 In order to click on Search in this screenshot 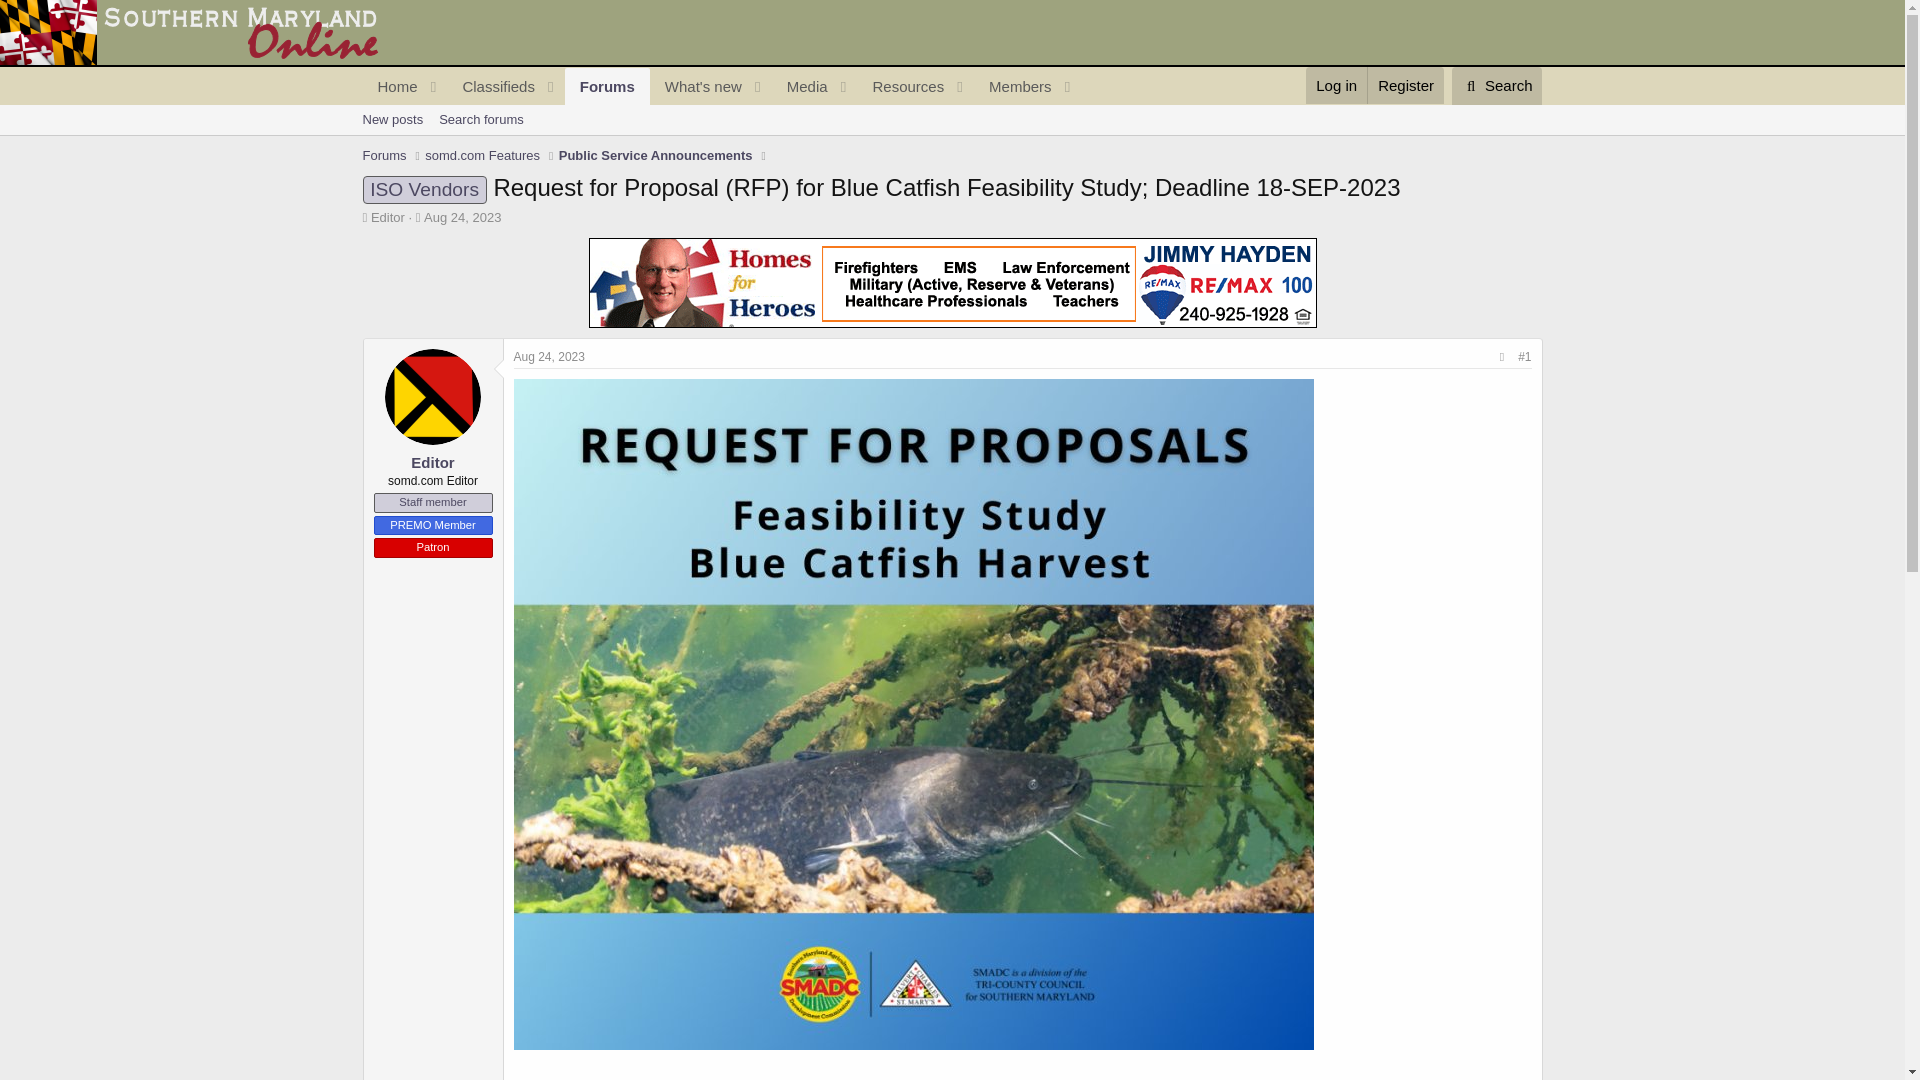, I will do `click(1497, 85)`.